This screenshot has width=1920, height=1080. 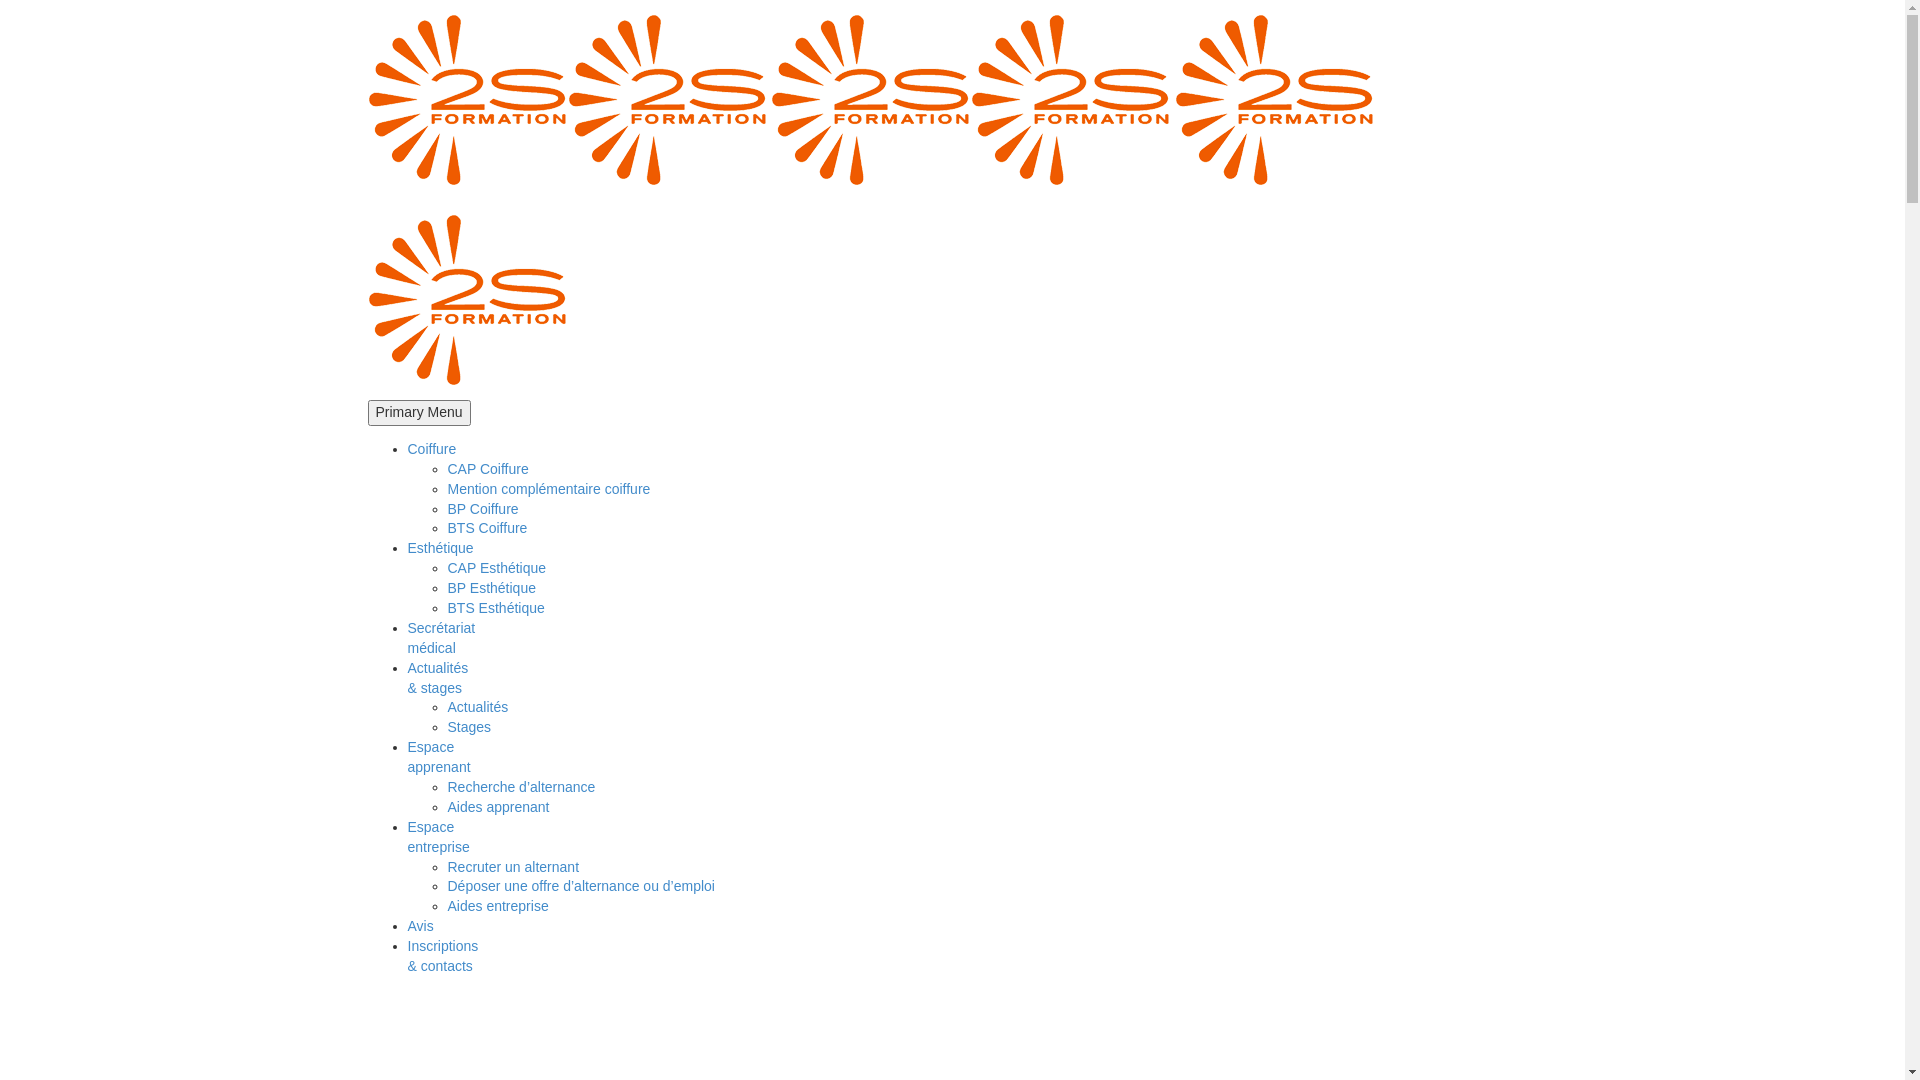 I want to click on Espace
apprenant, so click(x=440, y=757).